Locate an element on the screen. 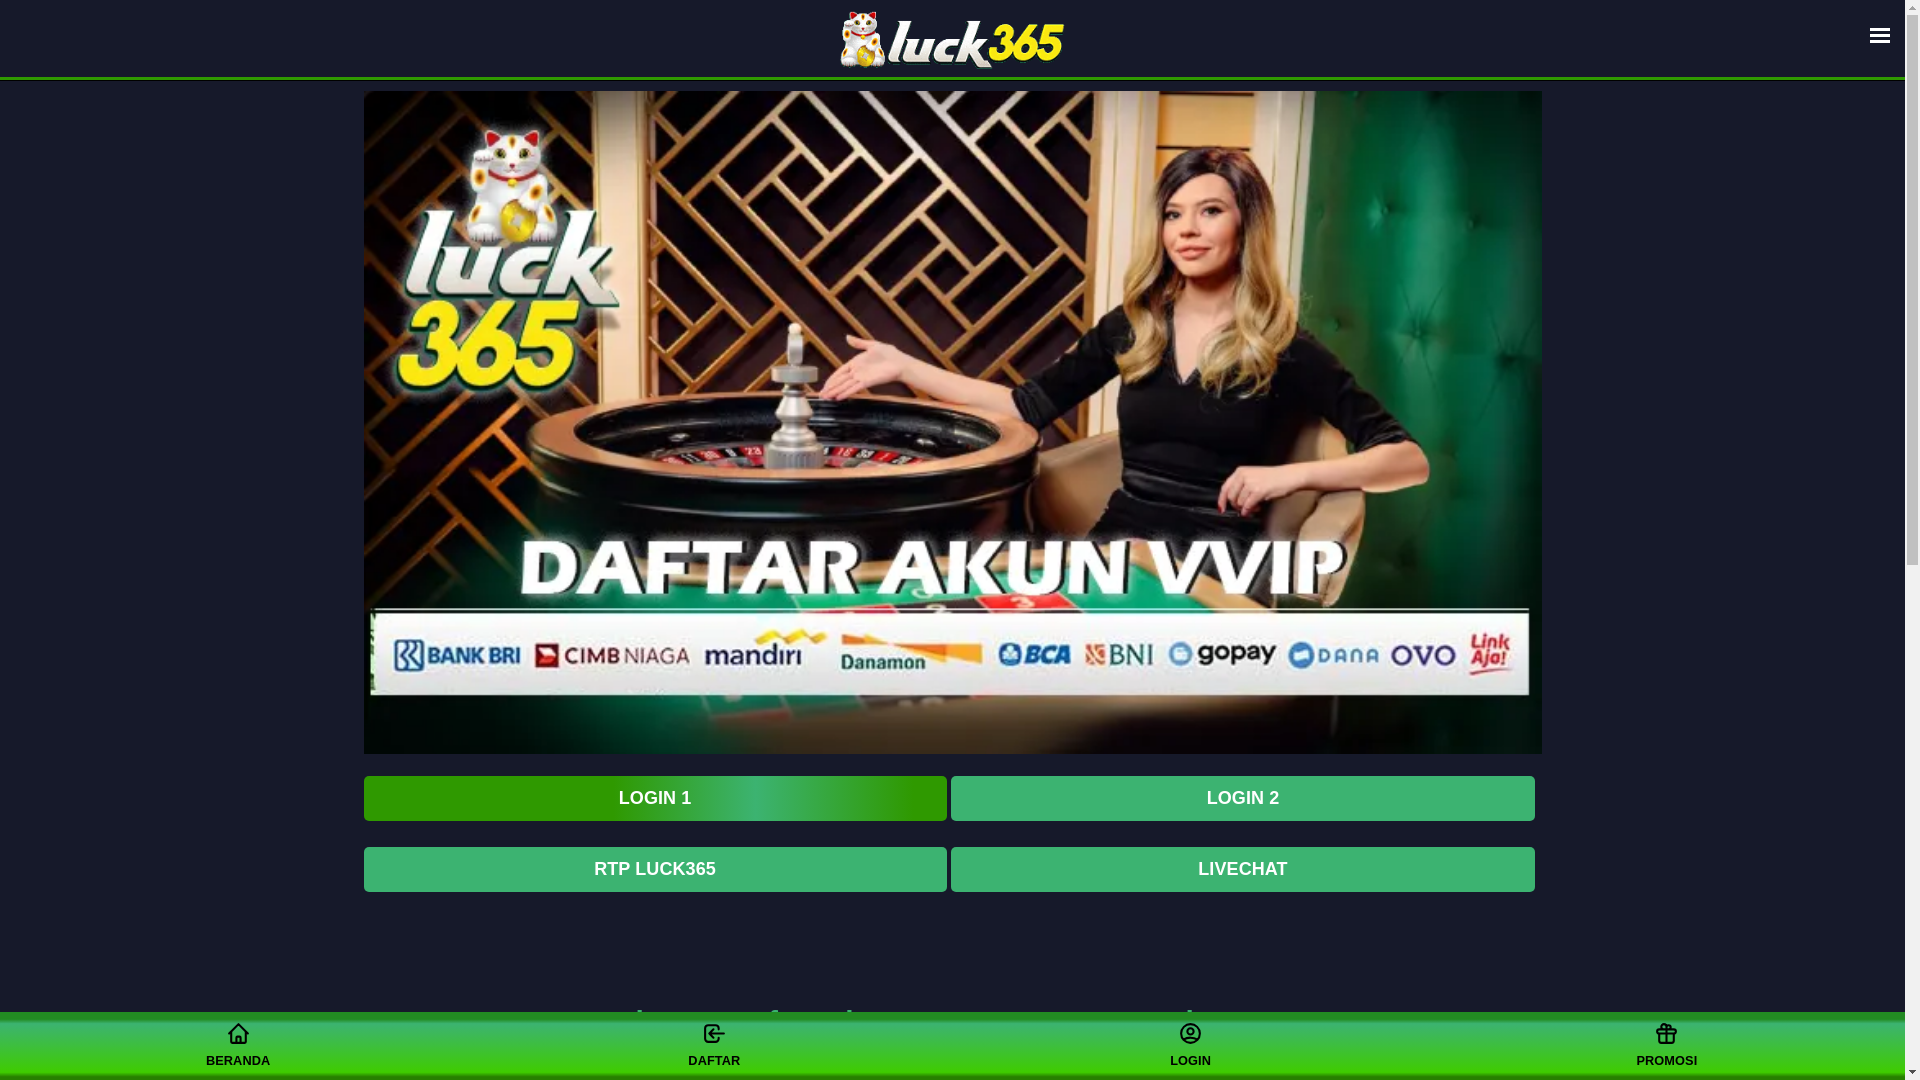  Promotion is located at coordinates (1190, 1045).